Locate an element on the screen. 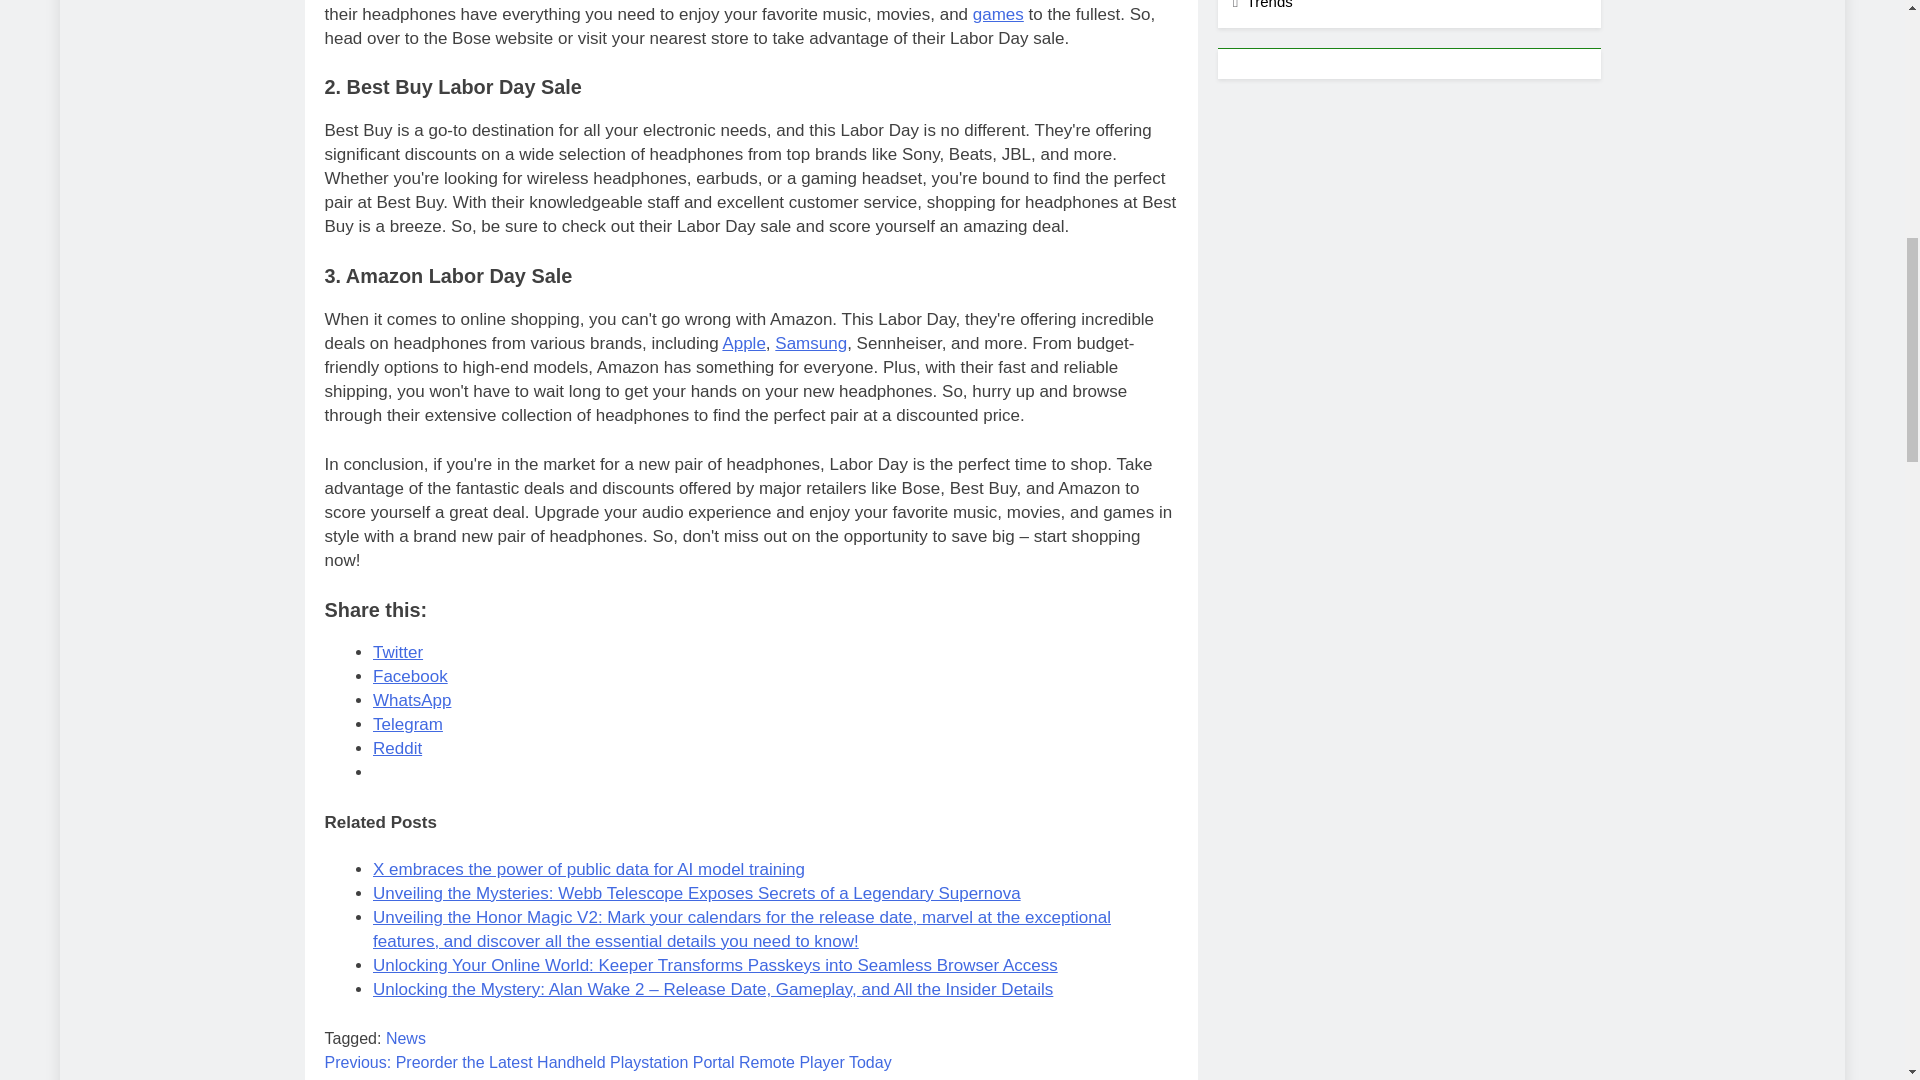 The width and height of the screenshot is (1920, 1080). Telegram is located at coordinates (408, 724).